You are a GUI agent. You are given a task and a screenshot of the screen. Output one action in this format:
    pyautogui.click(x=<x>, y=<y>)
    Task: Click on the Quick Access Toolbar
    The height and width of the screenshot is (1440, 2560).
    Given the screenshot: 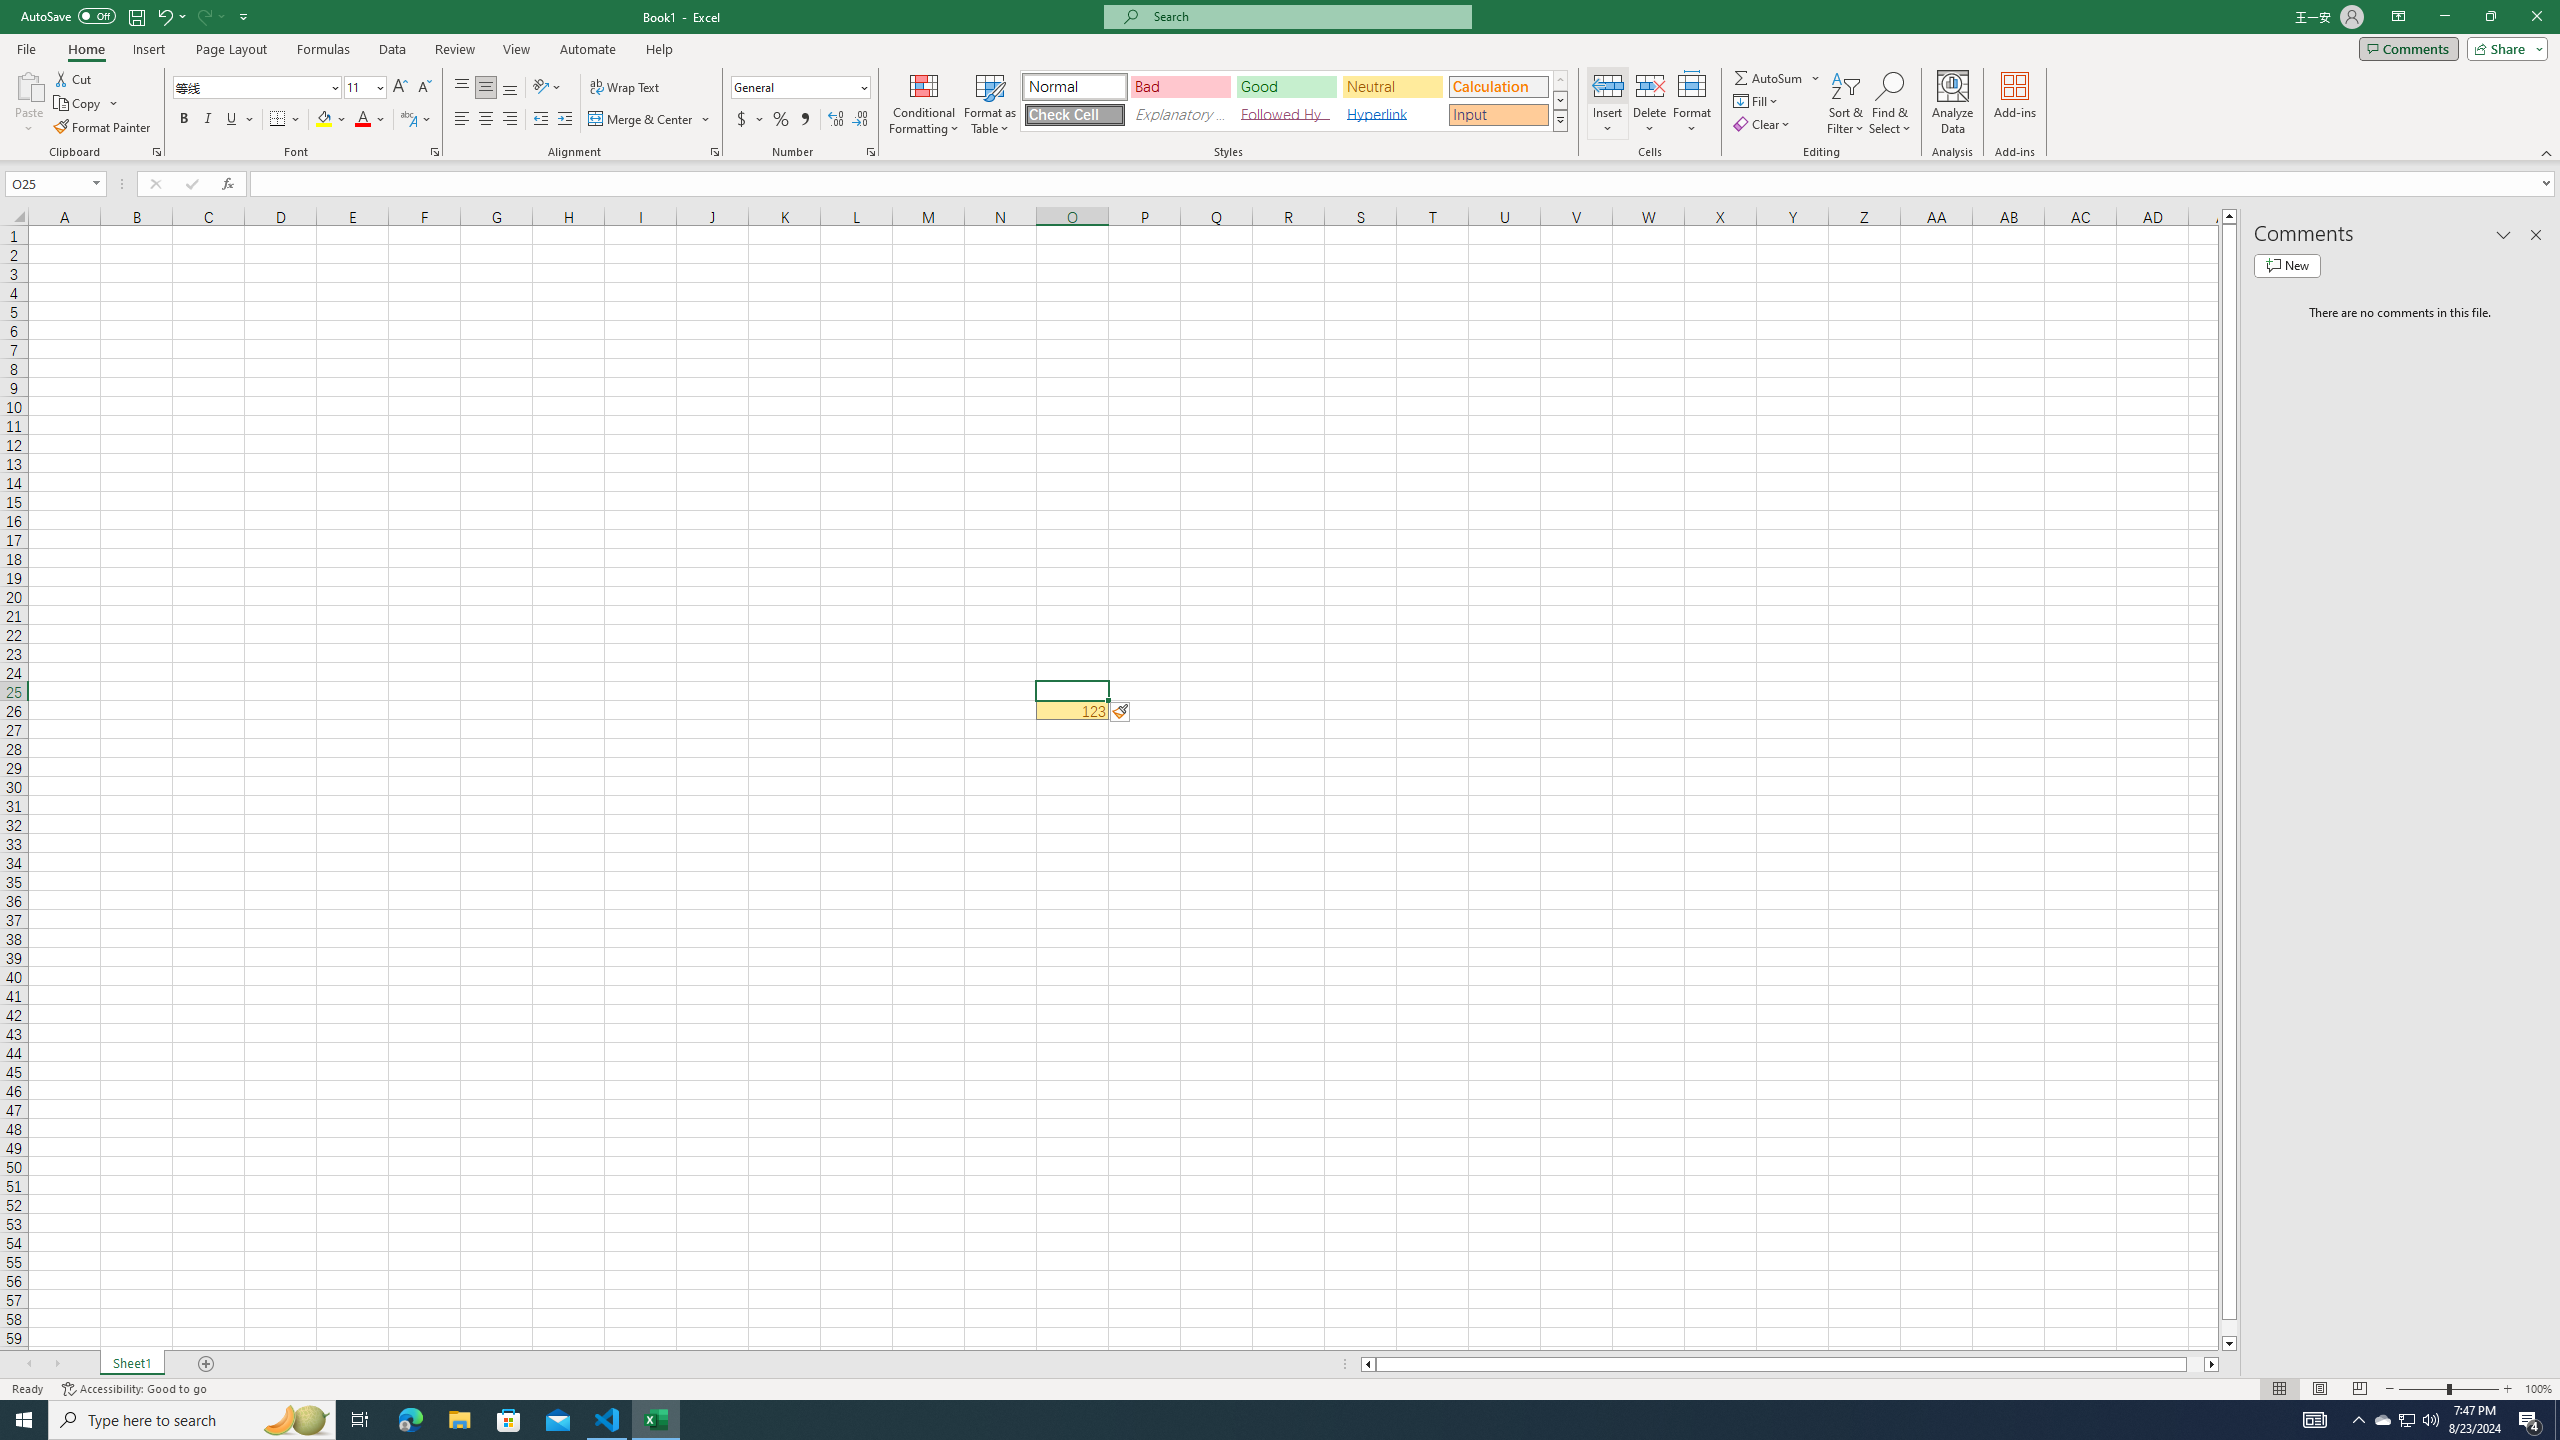 What is the action you would take?
    pyautogui.click(x=136, y=17)
    